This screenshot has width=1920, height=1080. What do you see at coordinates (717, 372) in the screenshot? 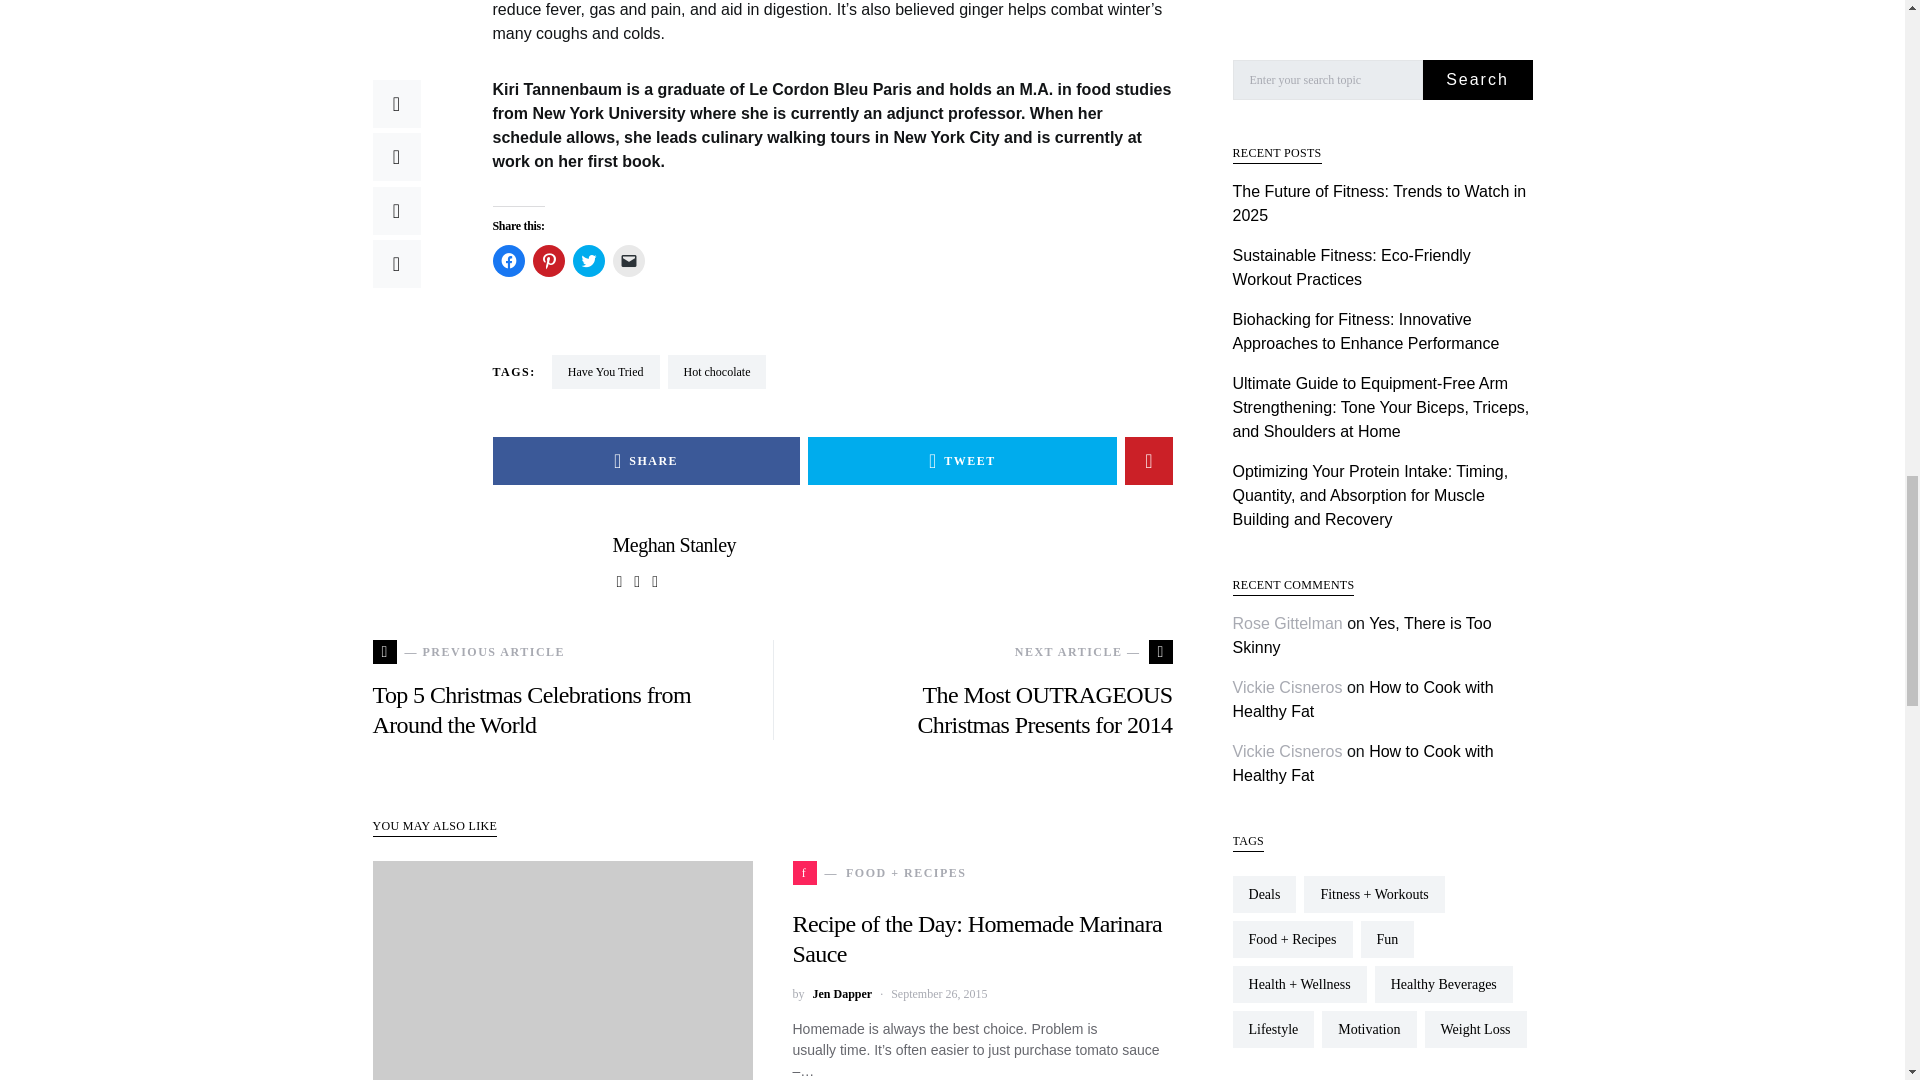
I see `hot chocolate` at bounding box center [717, 372].